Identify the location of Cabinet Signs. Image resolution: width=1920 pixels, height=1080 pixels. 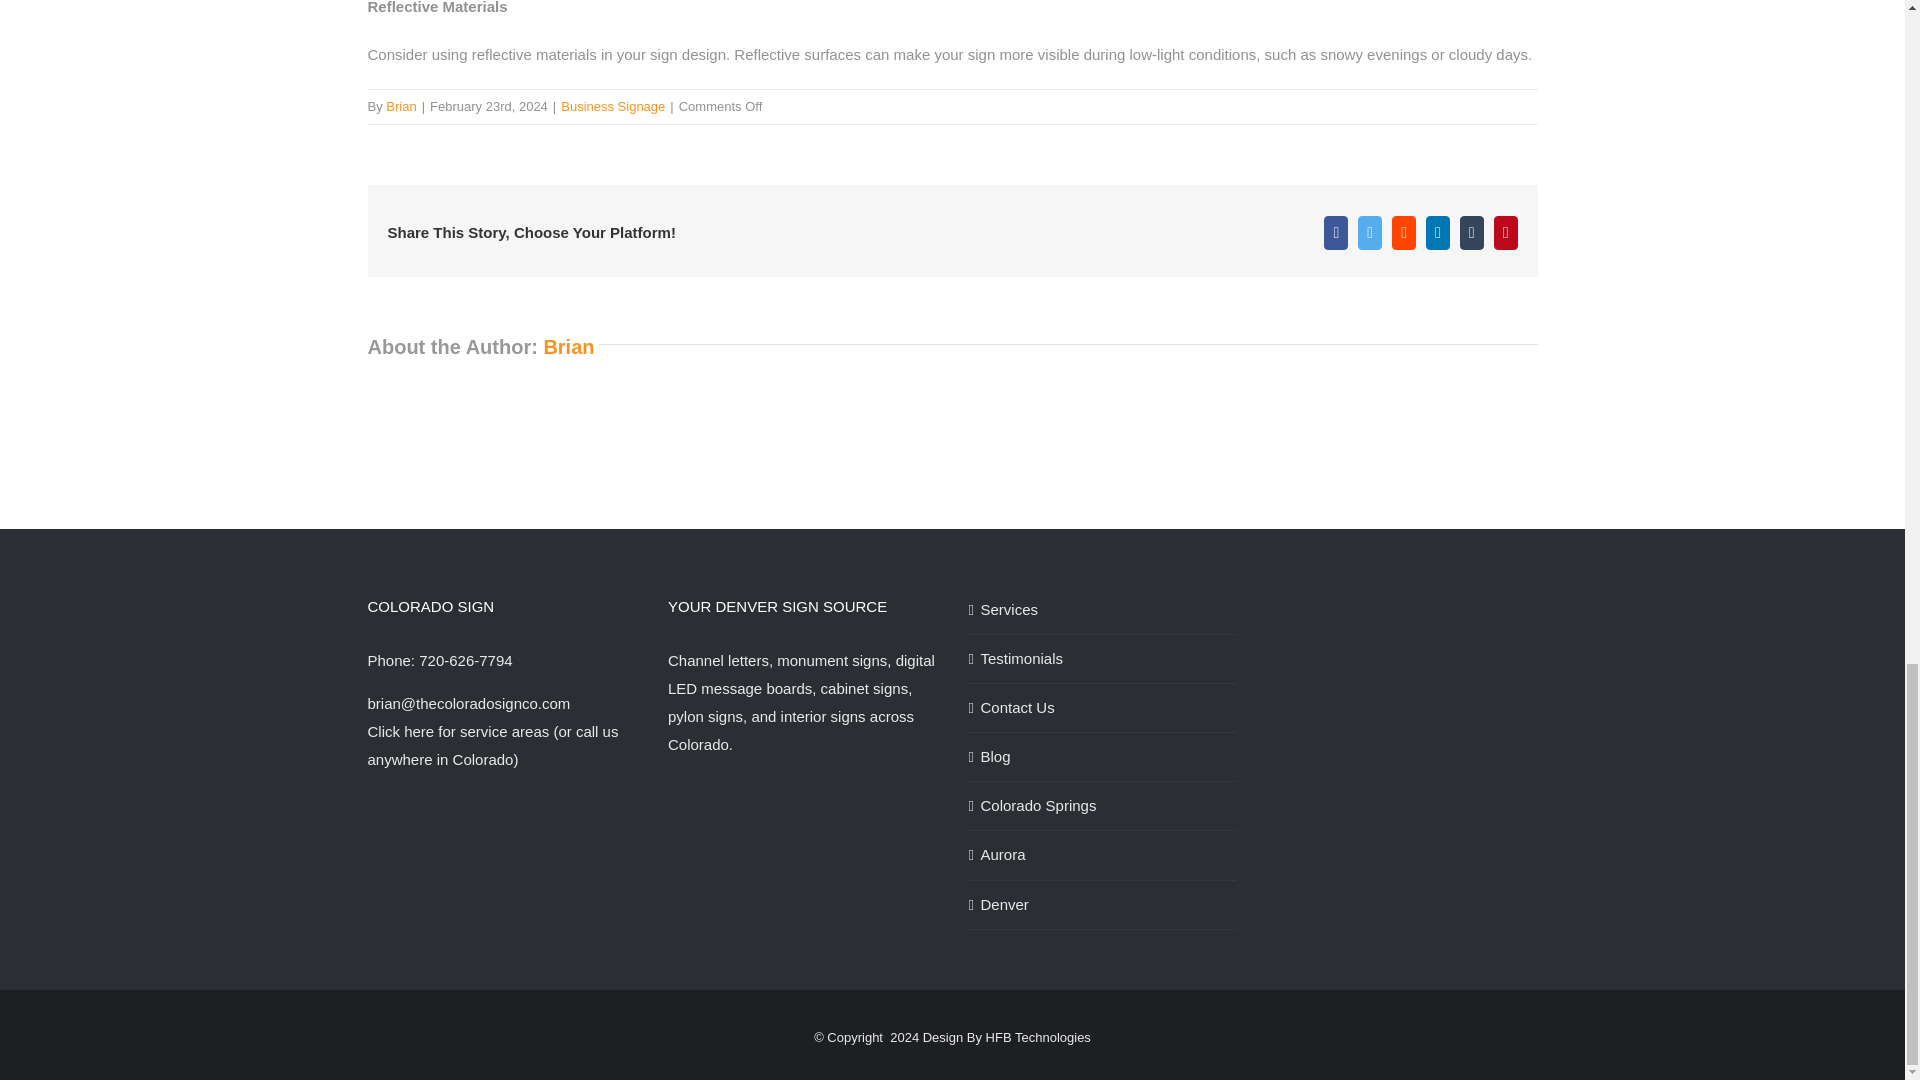
(864, 688).